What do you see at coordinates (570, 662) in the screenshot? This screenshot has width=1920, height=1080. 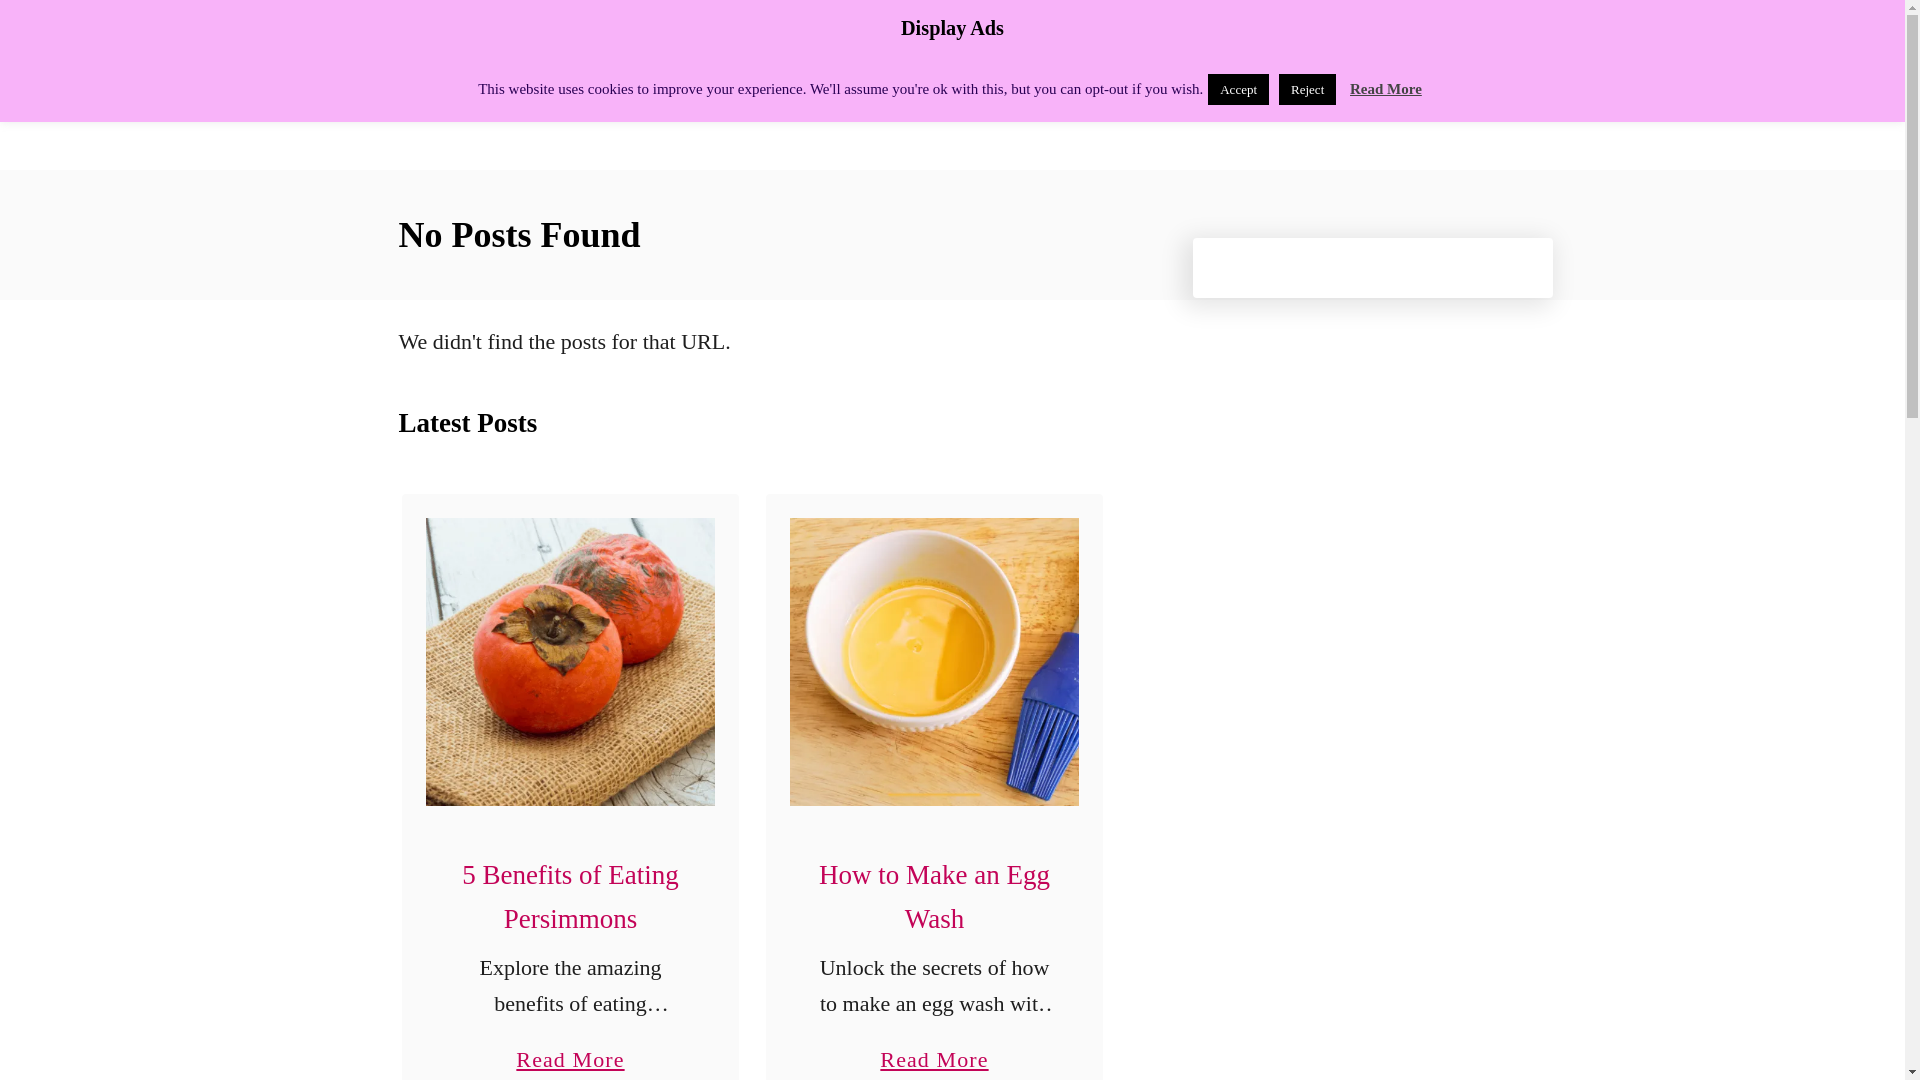 I see `5 Benefits of Eating Persimmons` at bounding box center [570, 662].